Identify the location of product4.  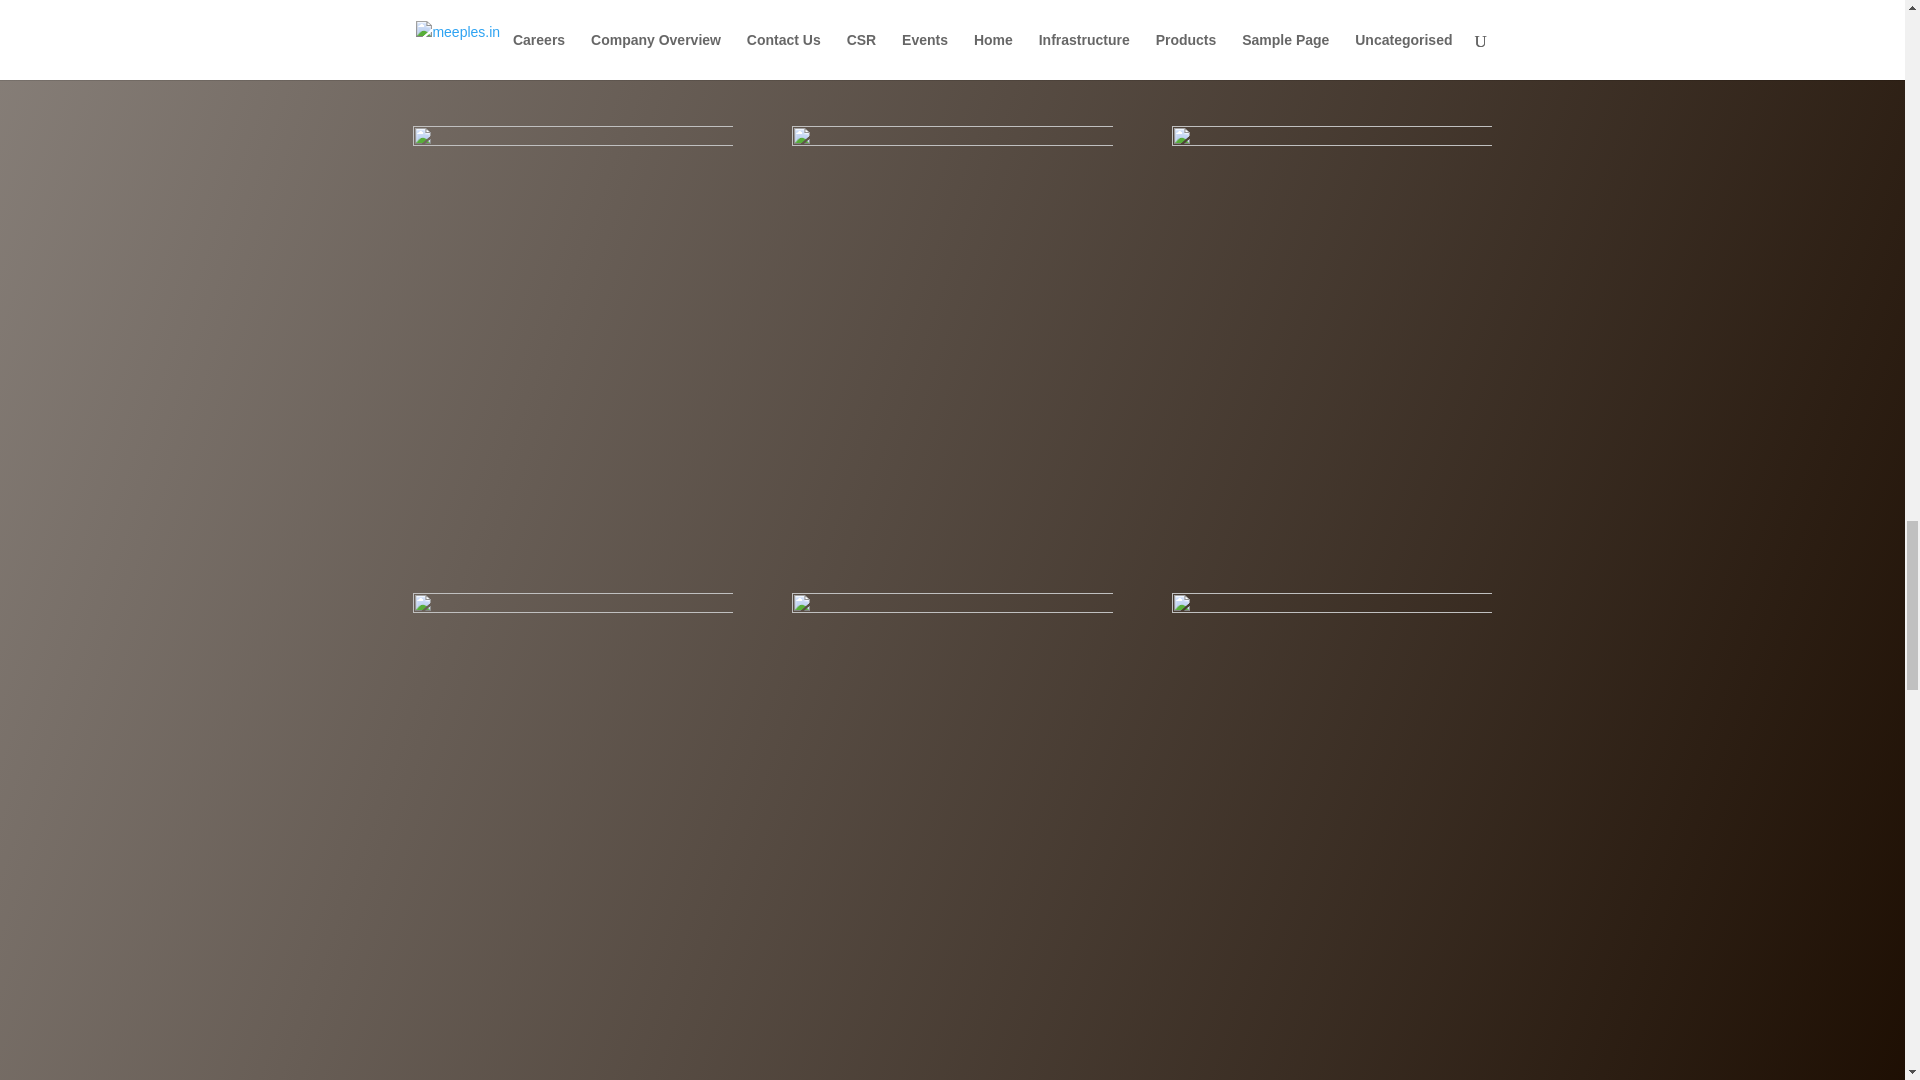
(572, 286).